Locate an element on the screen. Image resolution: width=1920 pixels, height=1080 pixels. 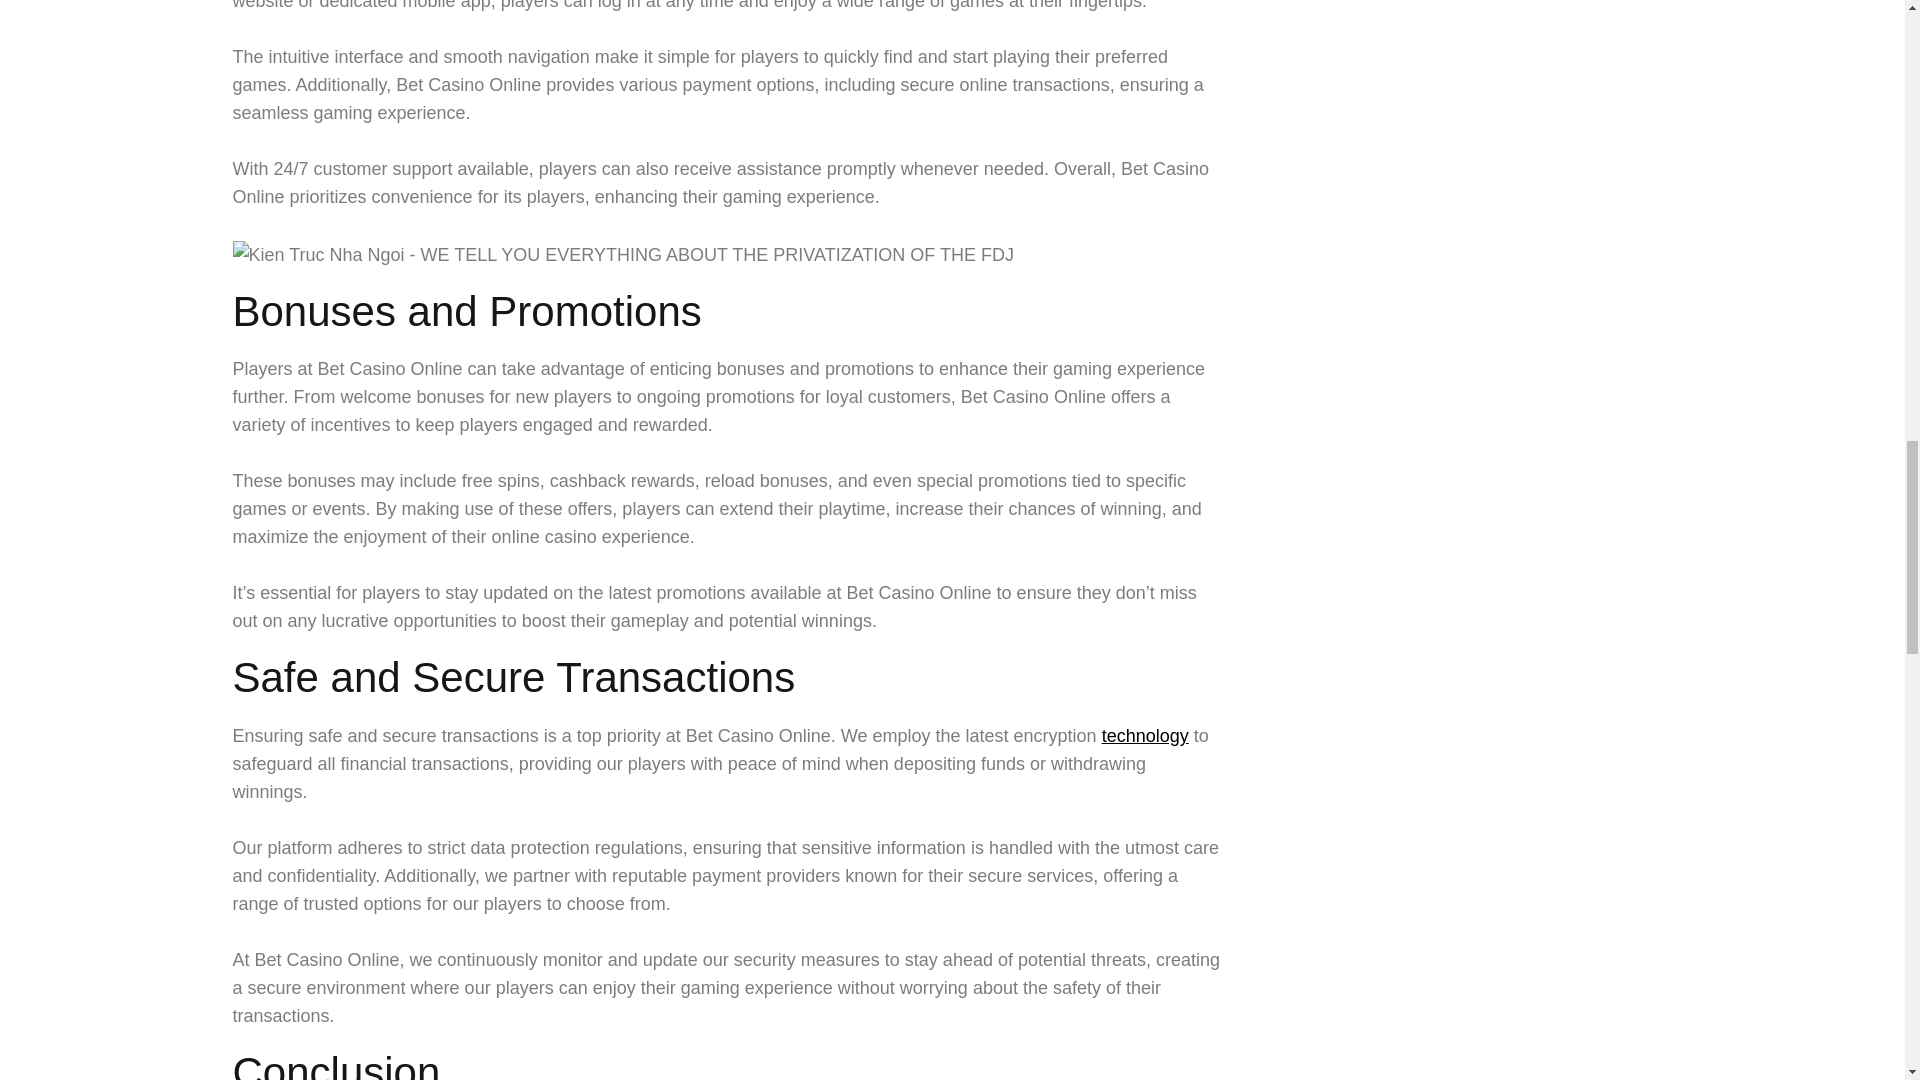
technology is located at coordinates (1145, 736).